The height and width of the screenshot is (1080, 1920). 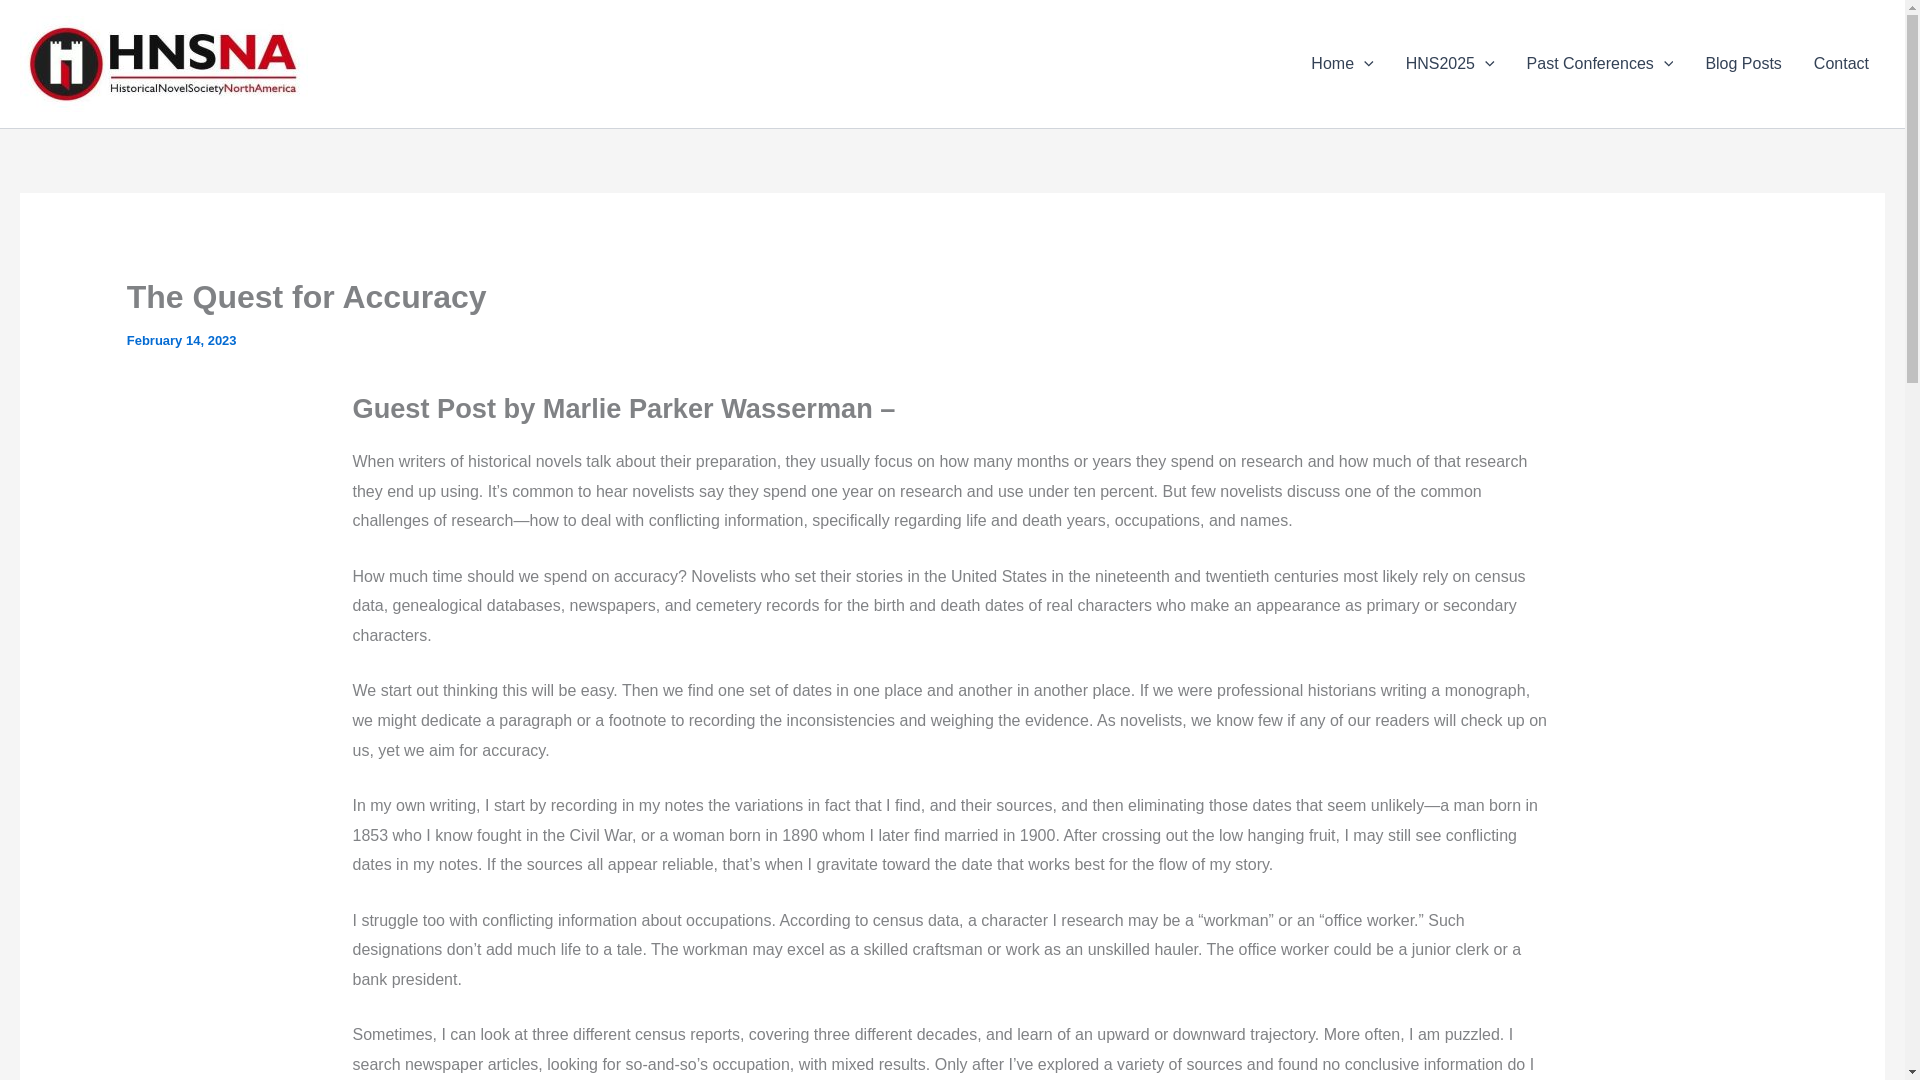 What do you see at coordinates (1841, 63) in the screenshot?
I see `Contact` at bounding box center [1841, 63].